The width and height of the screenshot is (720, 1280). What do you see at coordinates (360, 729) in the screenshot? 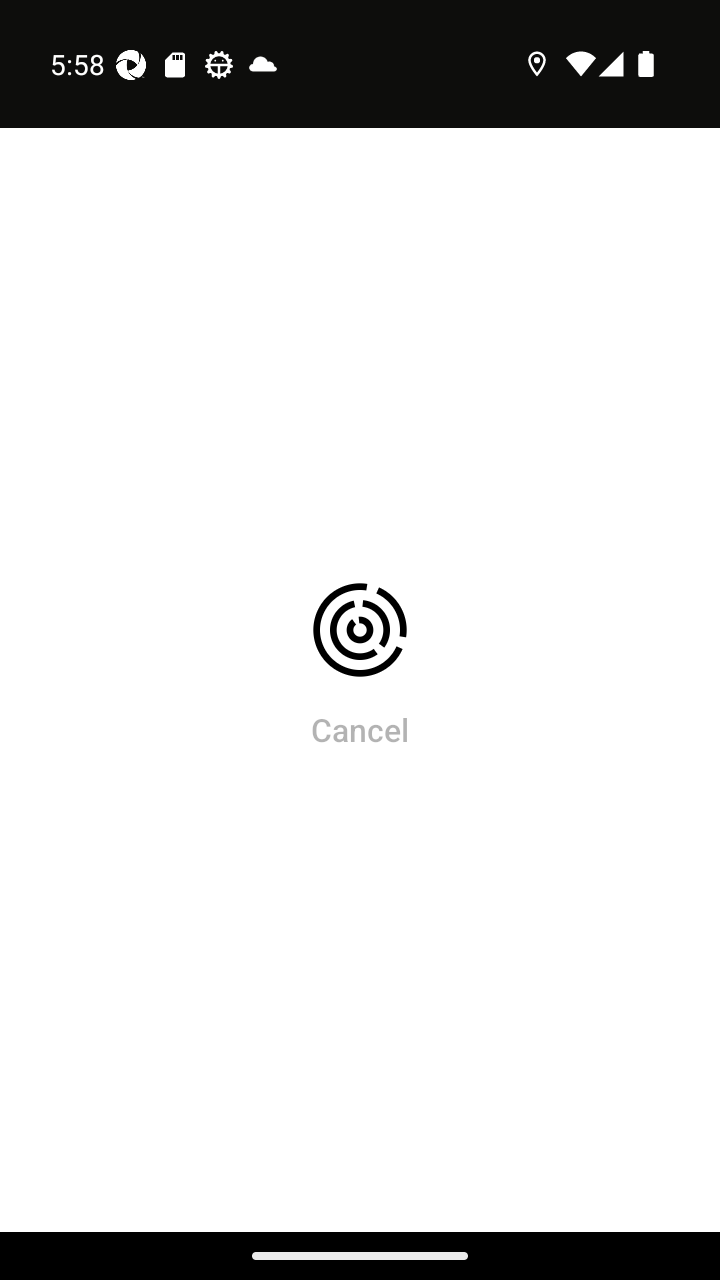
I see `Cancel` at bounding box center [360, 729].